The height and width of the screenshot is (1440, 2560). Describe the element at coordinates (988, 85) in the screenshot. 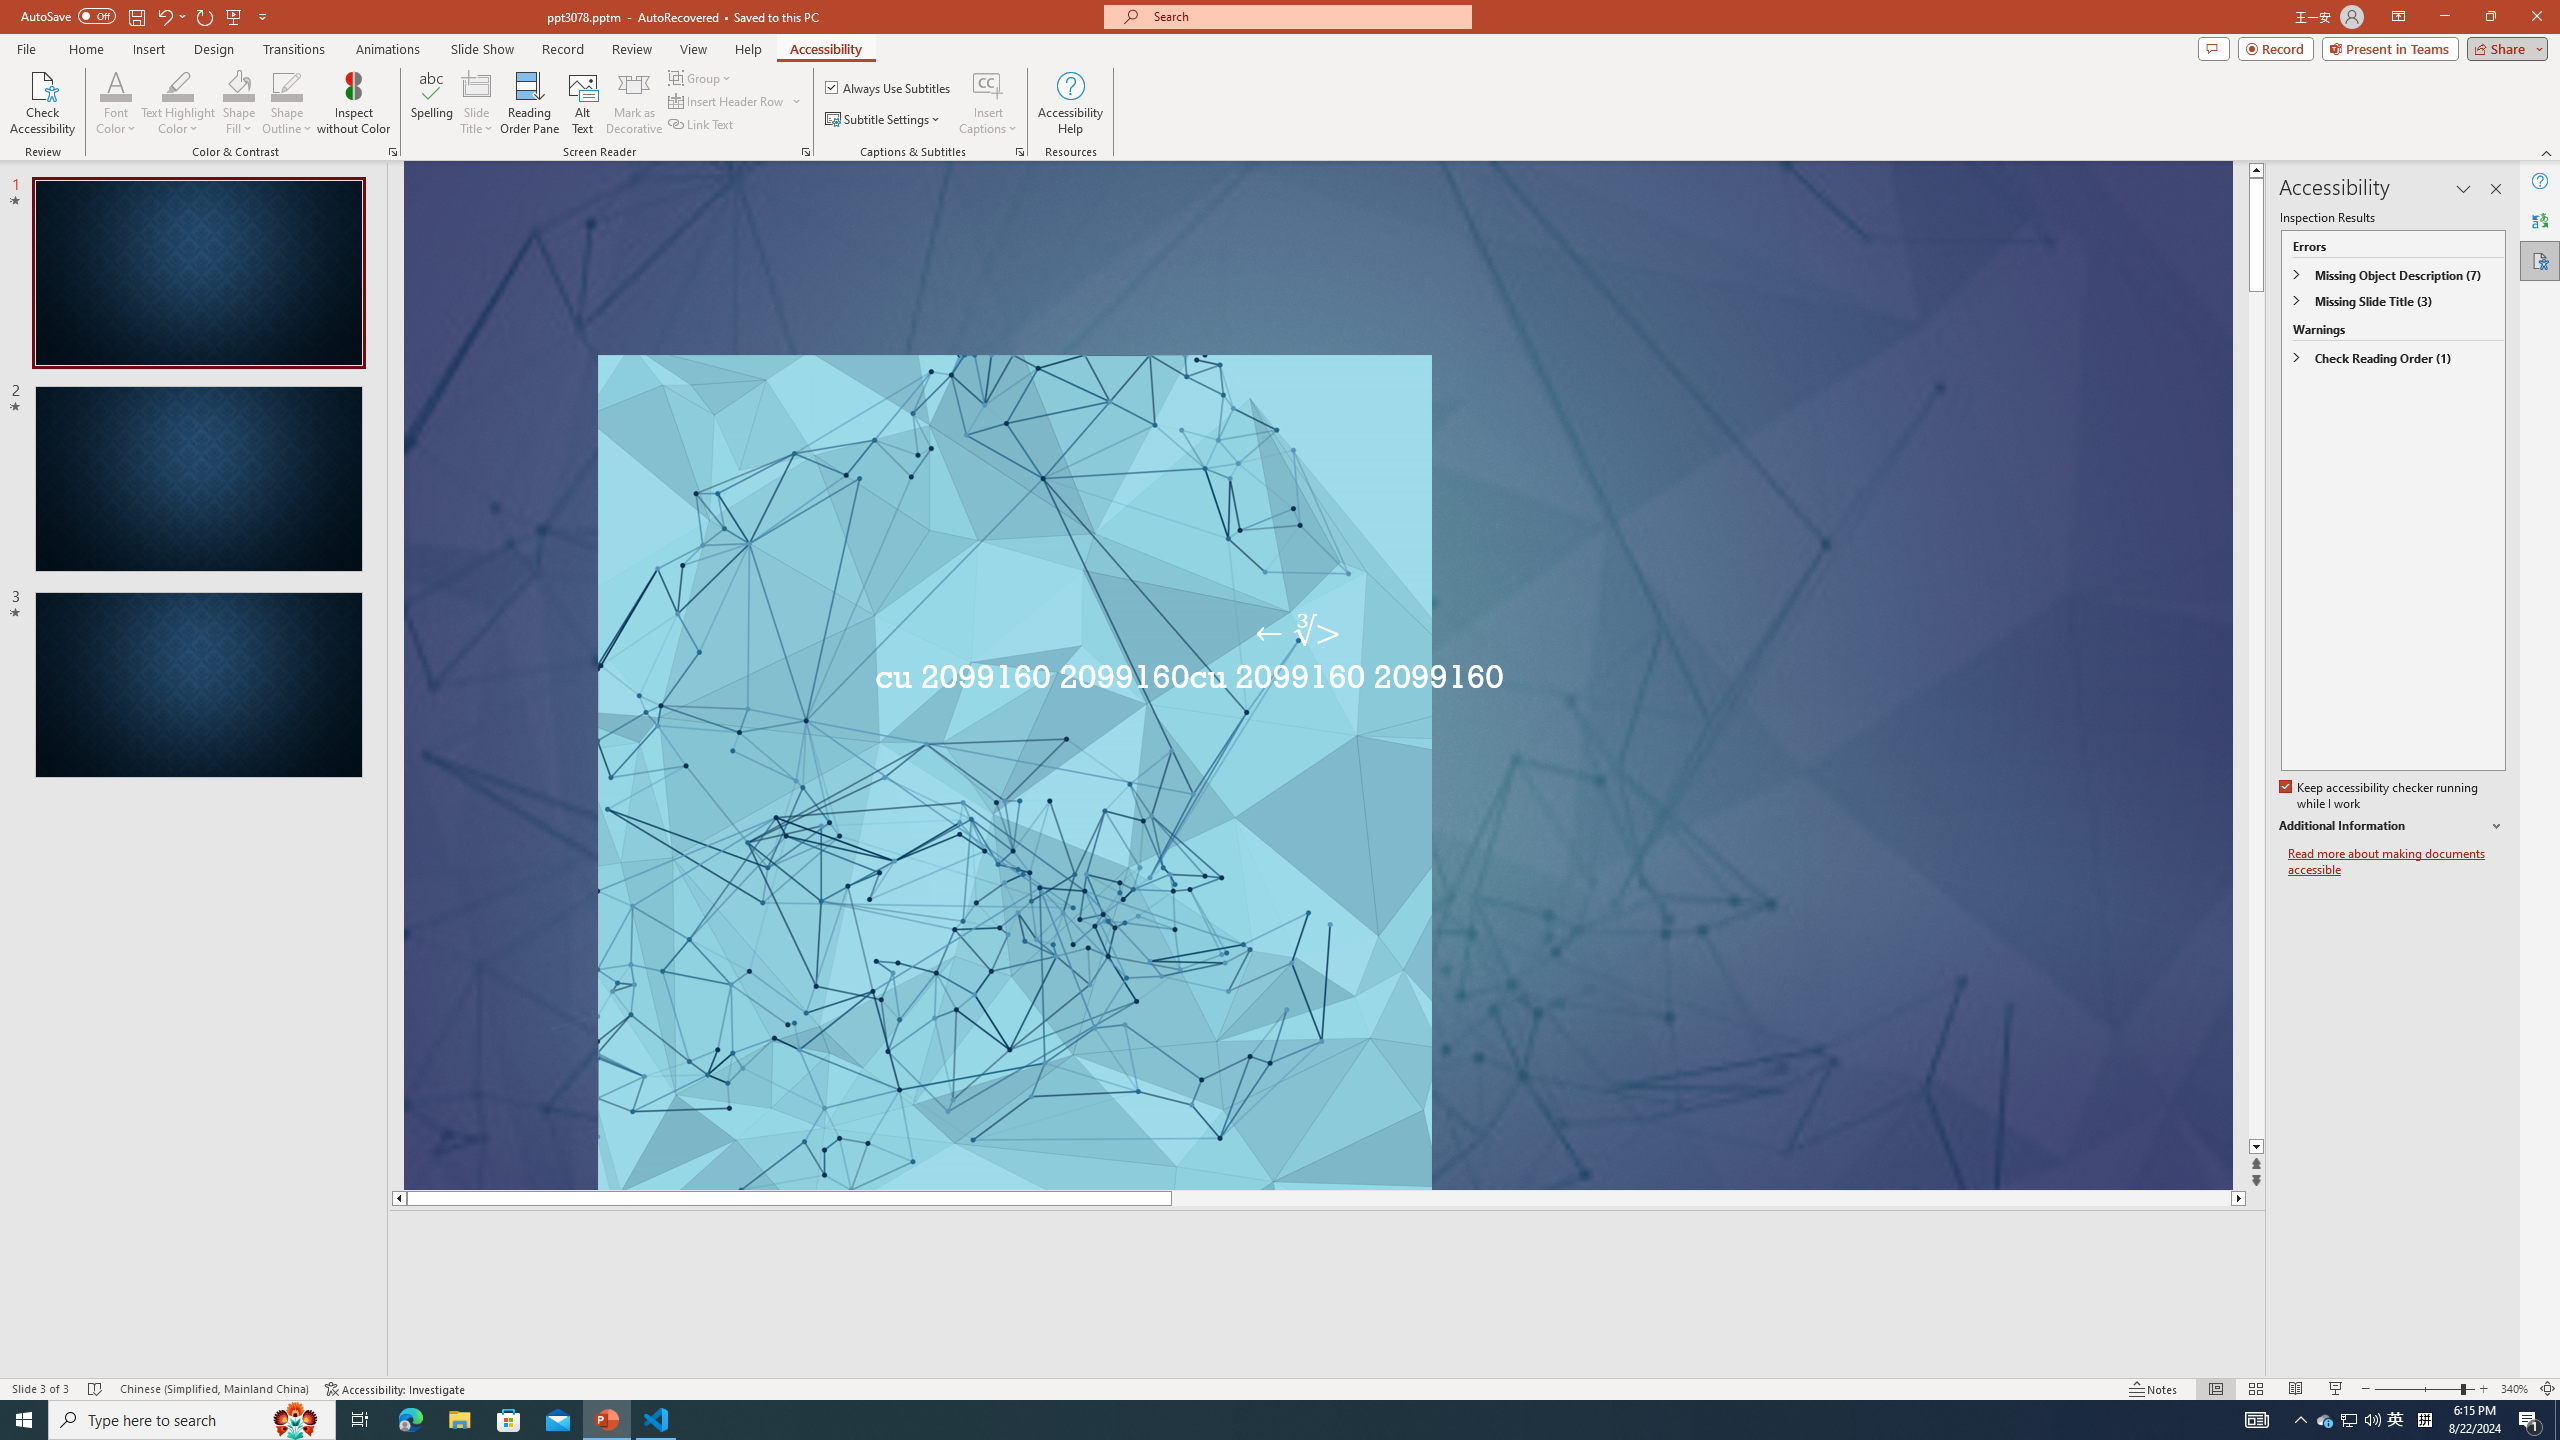

I see `Insert Captions` at that location.